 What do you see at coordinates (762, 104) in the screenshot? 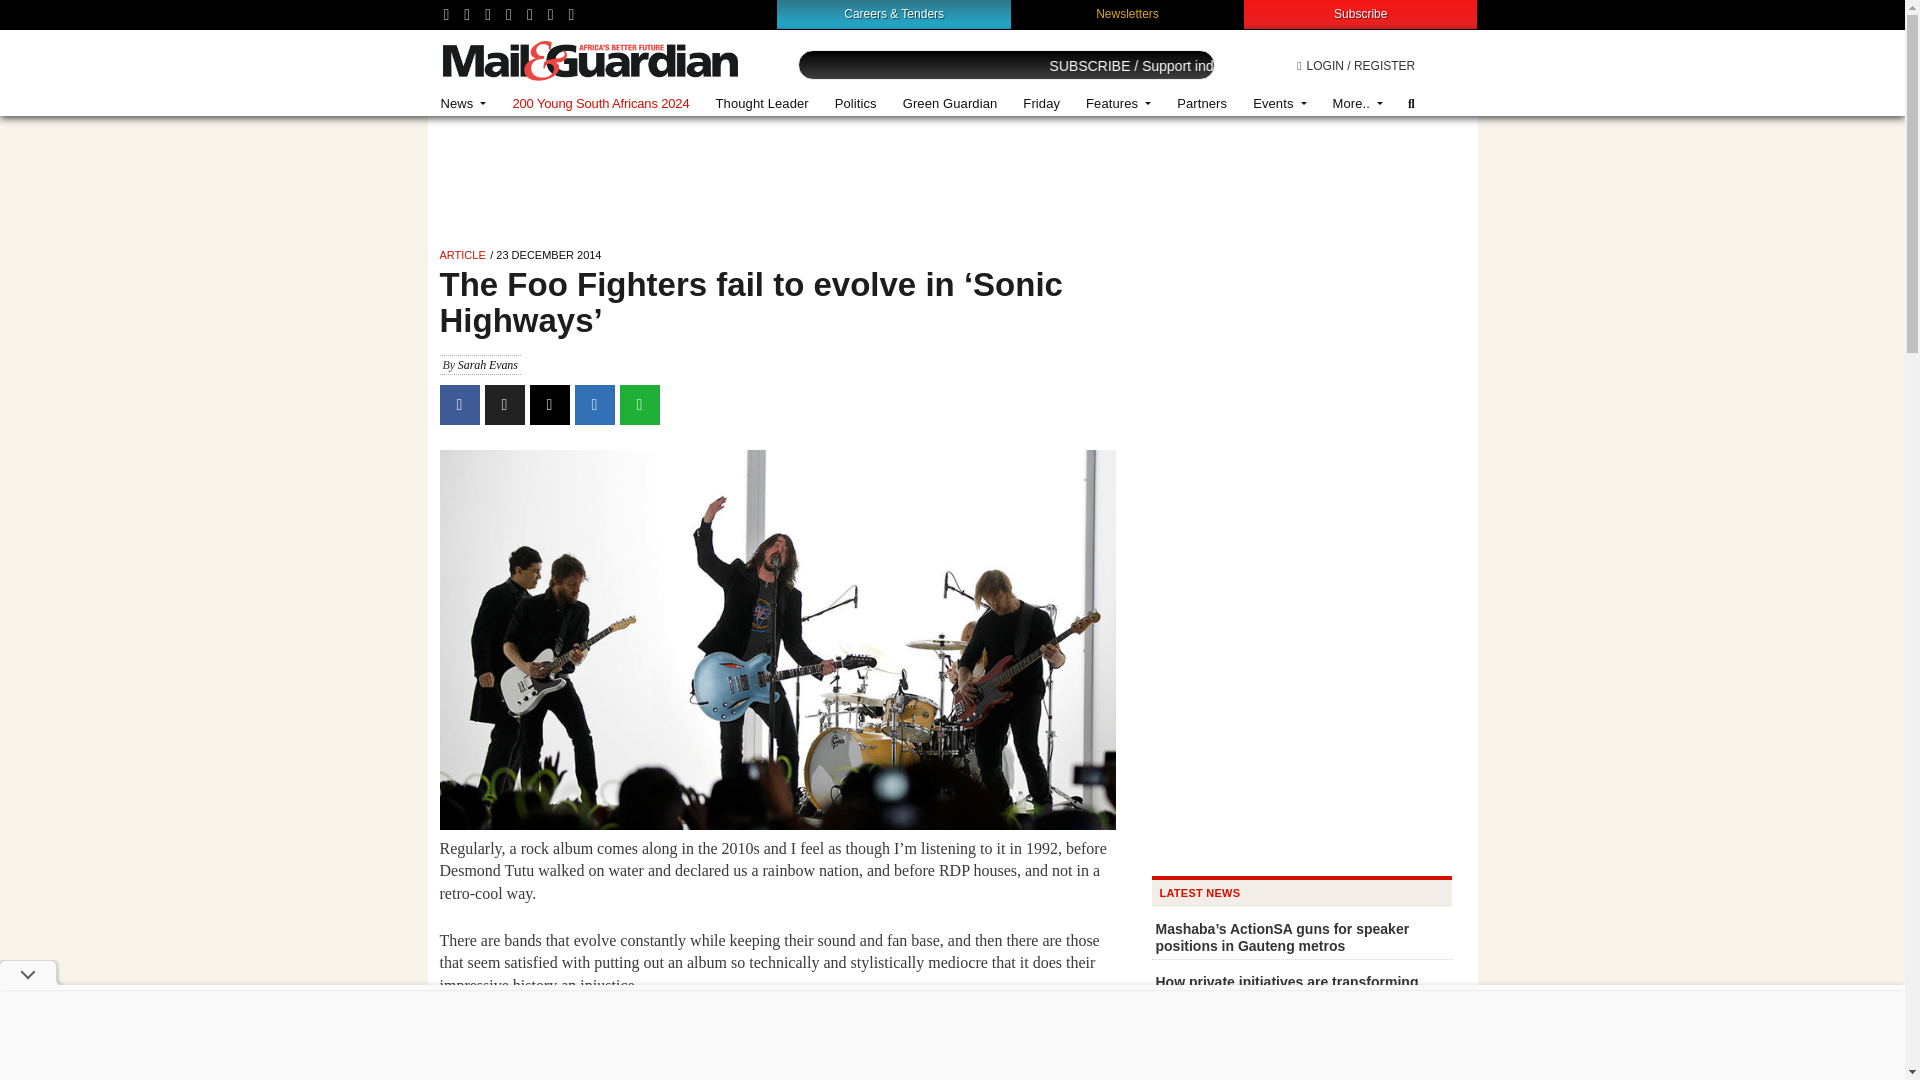
I see `Thought Leader` at bounding box center [762, 104].